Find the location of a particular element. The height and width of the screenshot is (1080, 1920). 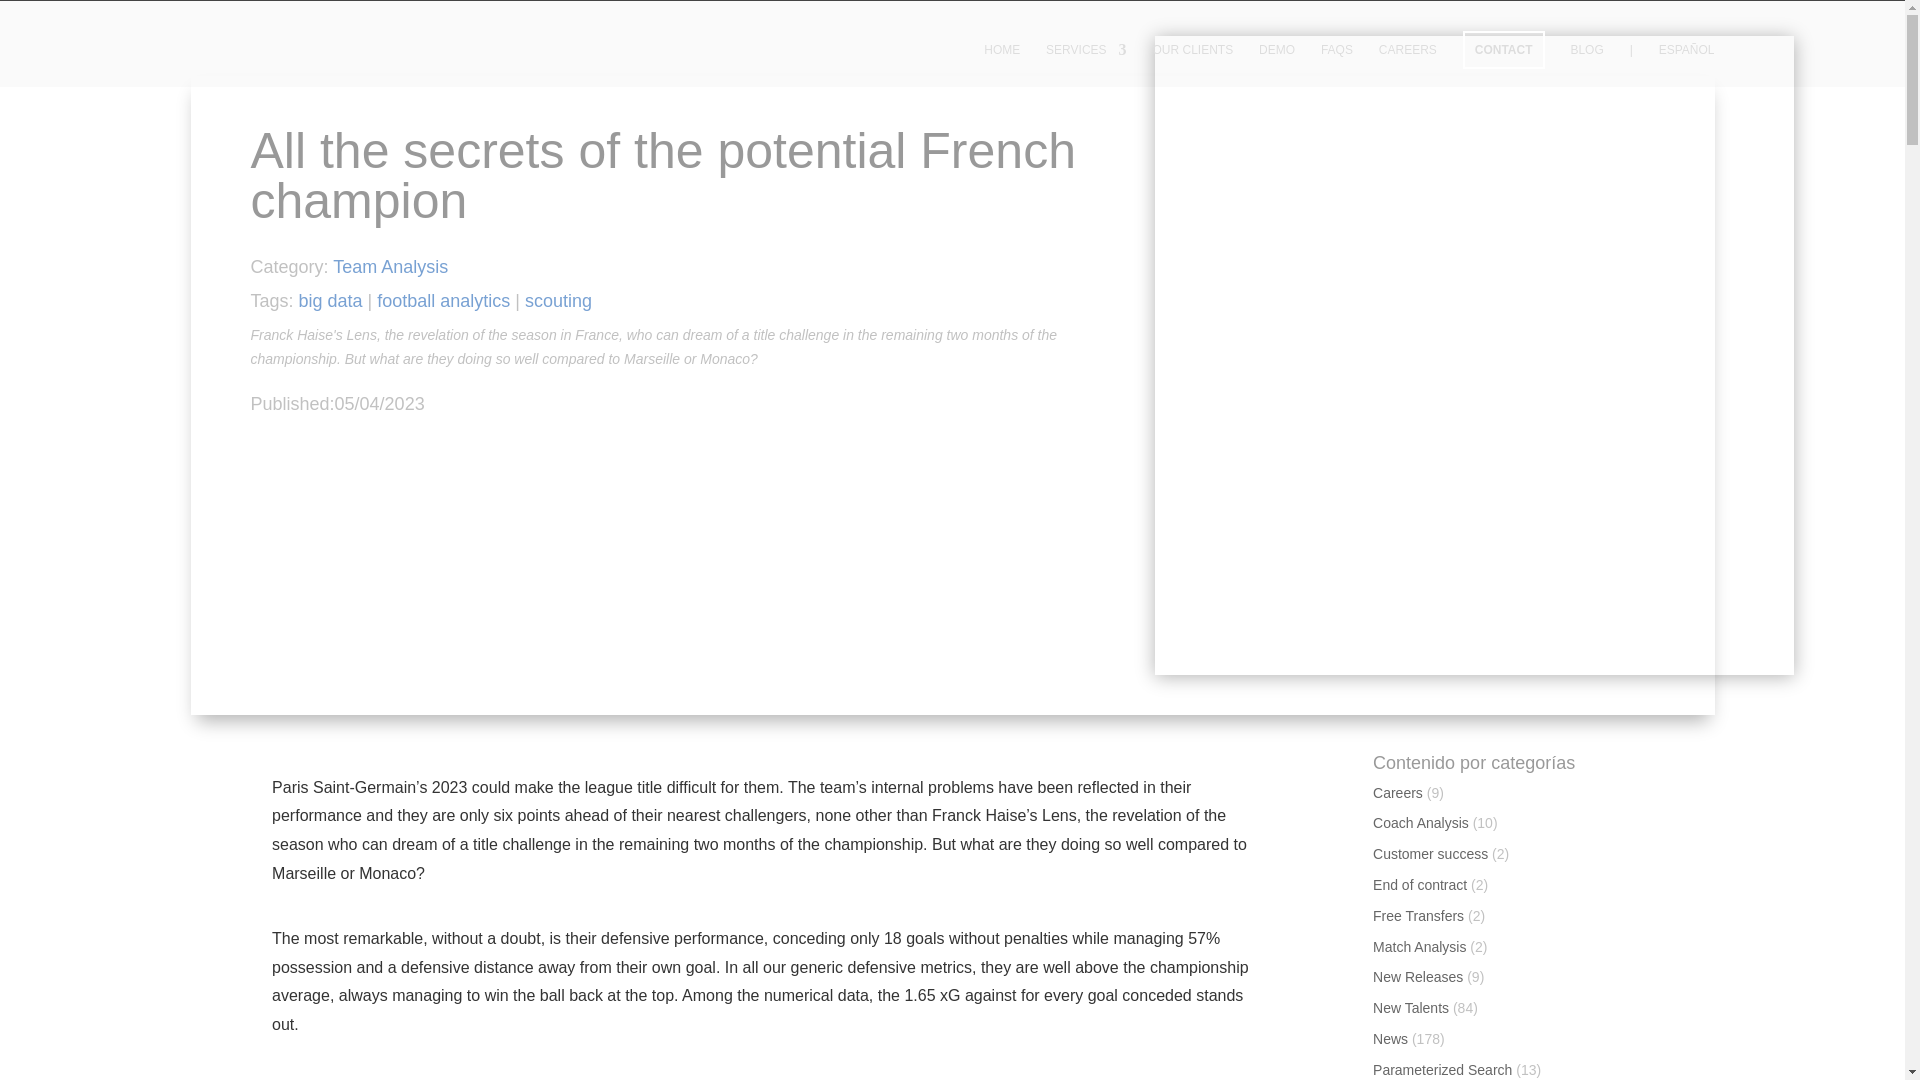

New Talents is located at coordinates (1410, 1008).